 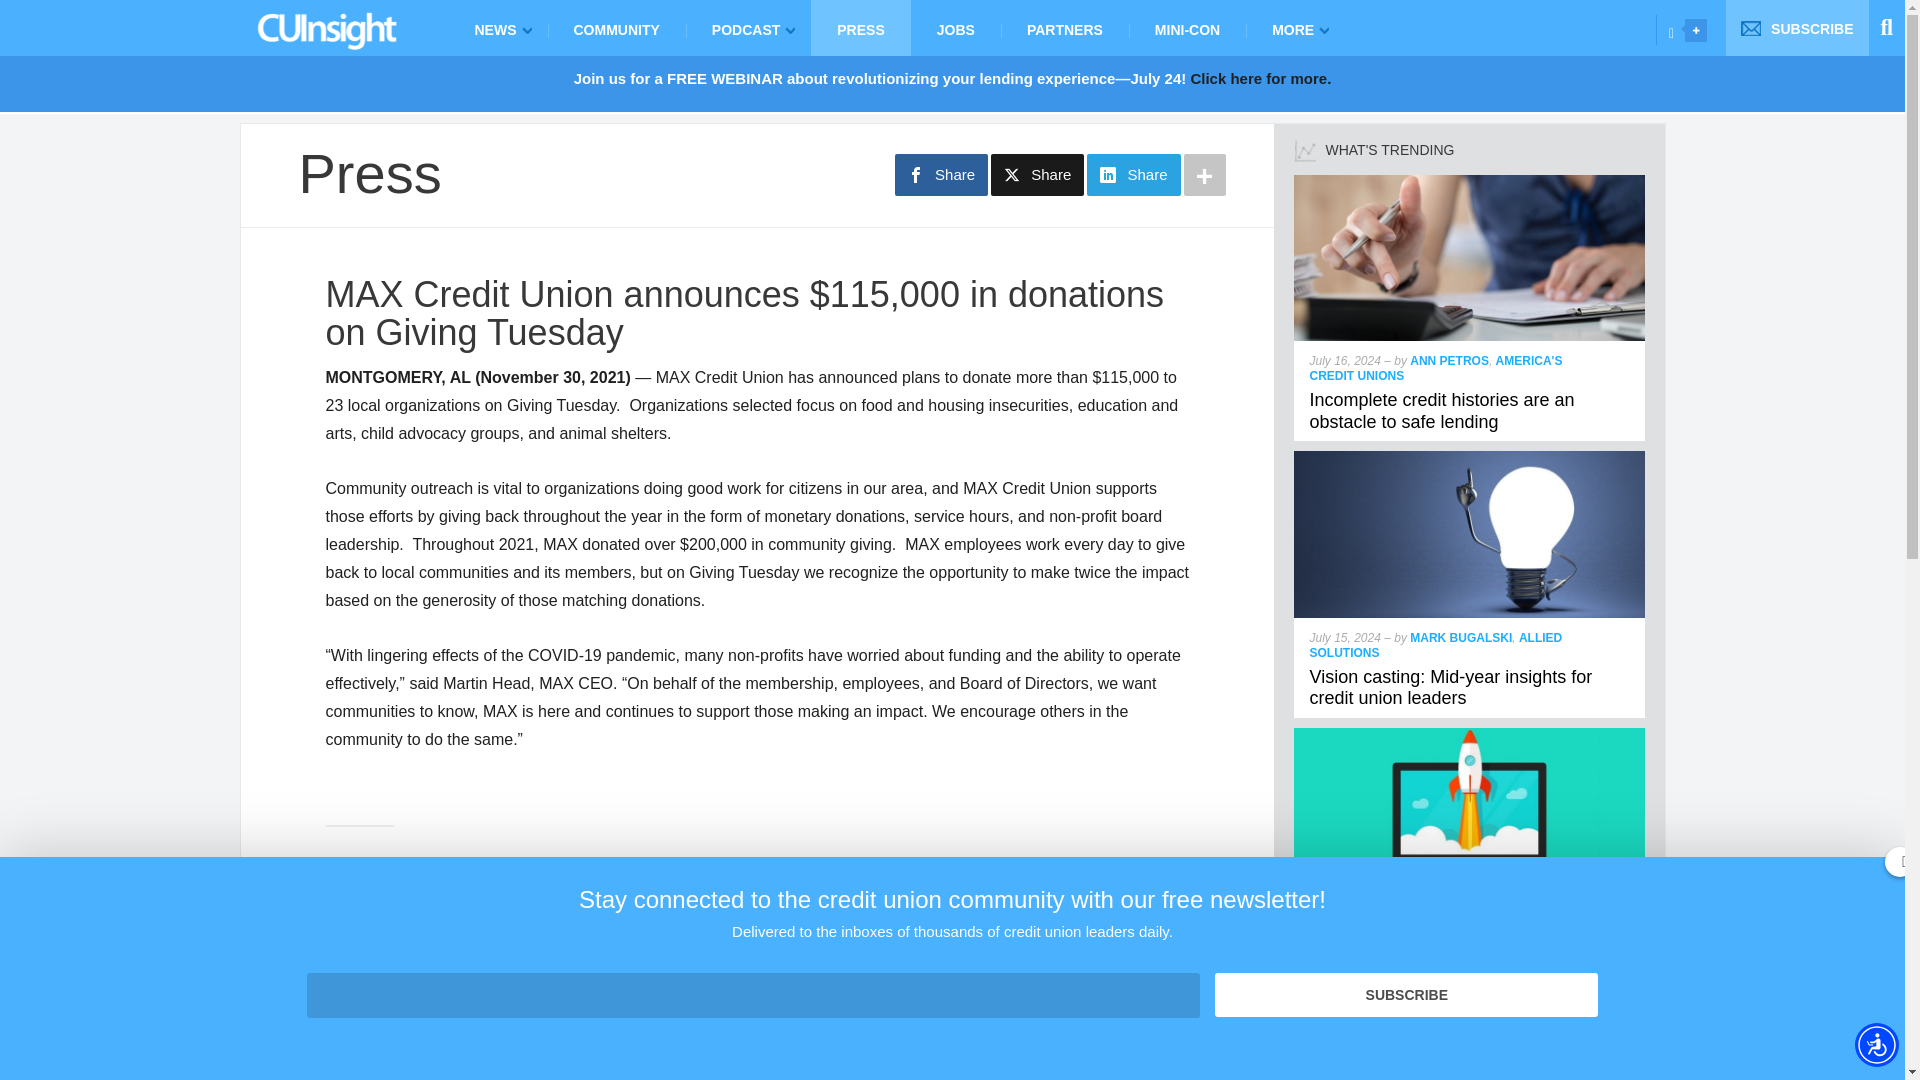 What do you see at coordinates (1406, 995) in the screenshot?
I see `Subscribe` at bounding box center [1406, 995].